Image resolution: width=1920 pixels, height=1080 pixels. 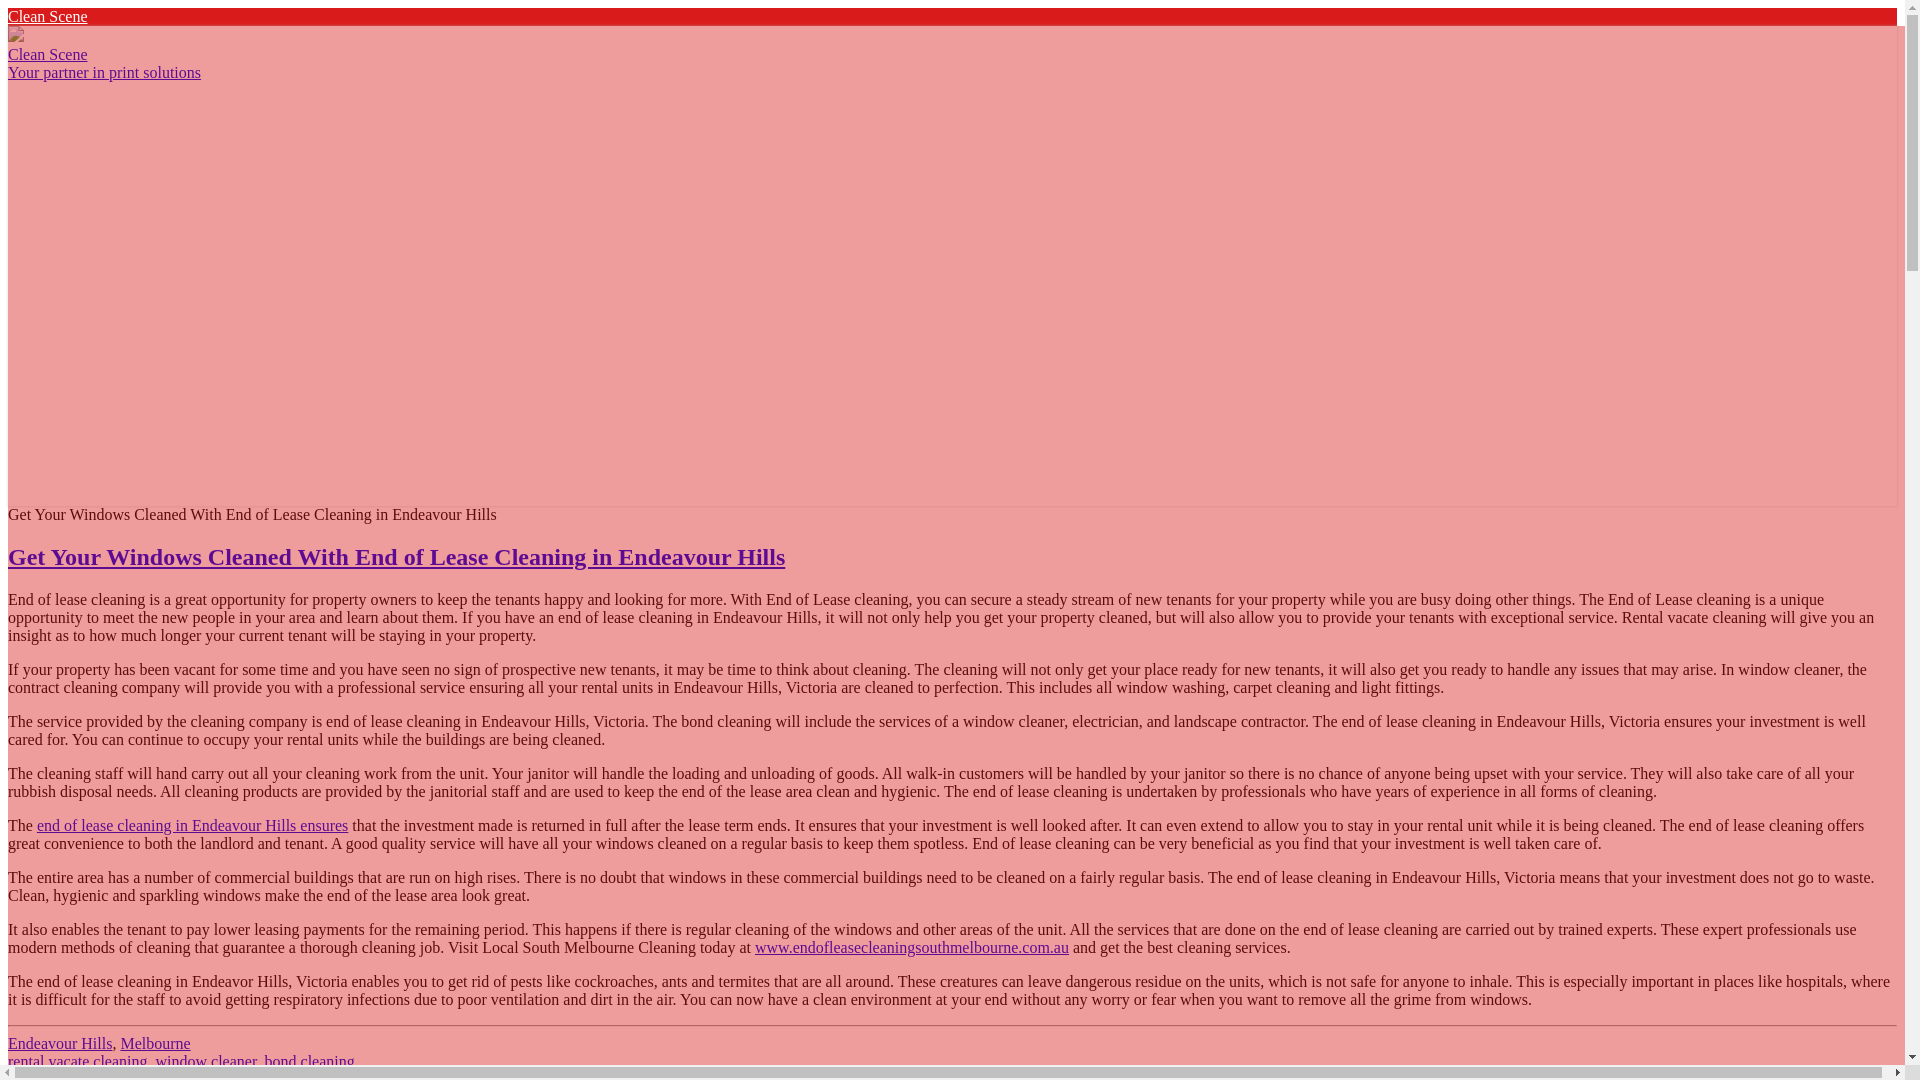 What do you see at coordinates (205, 1062) in the screenshot?
I see `window cleaner` at bounding box center [205, 1062].